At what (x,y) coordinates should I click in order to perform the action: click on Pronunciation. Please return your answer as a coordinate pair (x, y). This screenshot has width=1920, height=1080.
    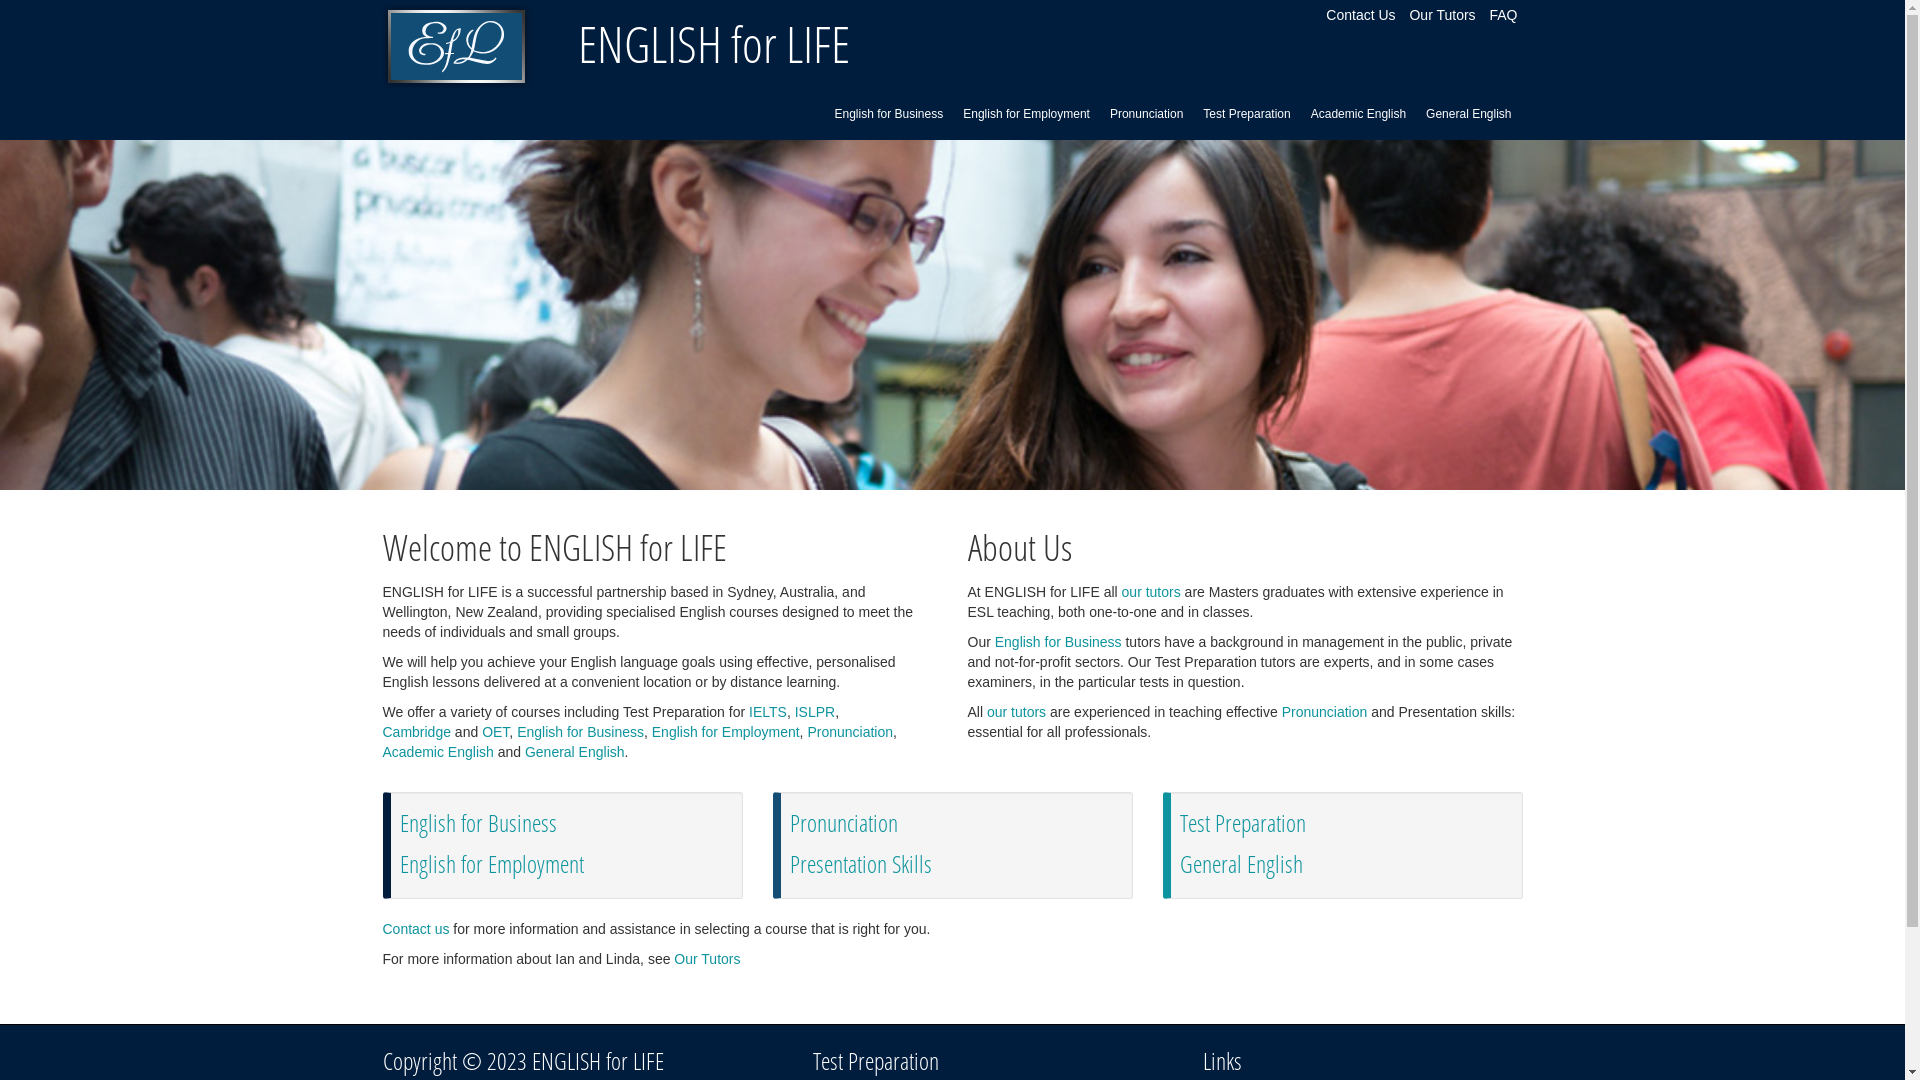
    Looking at the image, I should click on (844, 822).